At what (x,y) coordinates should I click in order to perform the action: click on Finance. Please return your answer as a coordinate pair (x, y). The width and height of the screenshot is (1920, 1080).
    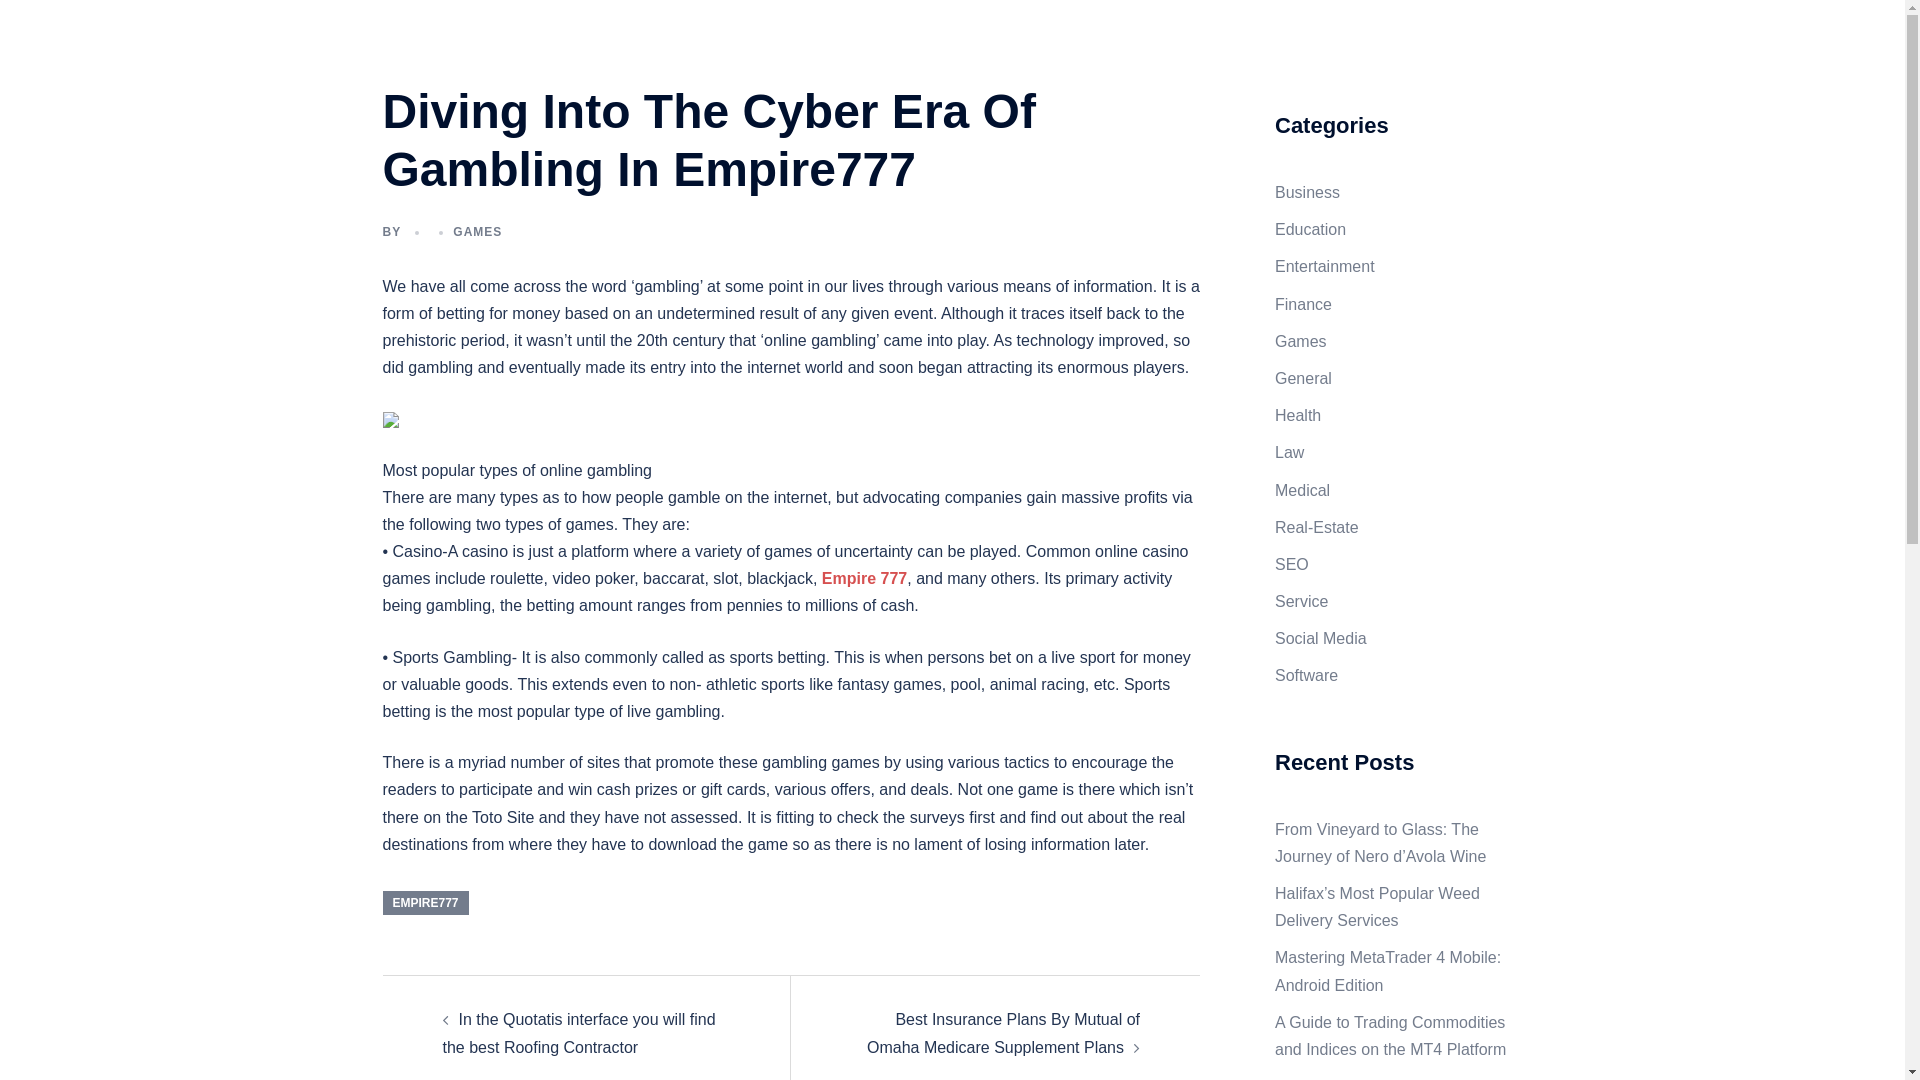
    Looking at the image, I should click on (1303, 304).